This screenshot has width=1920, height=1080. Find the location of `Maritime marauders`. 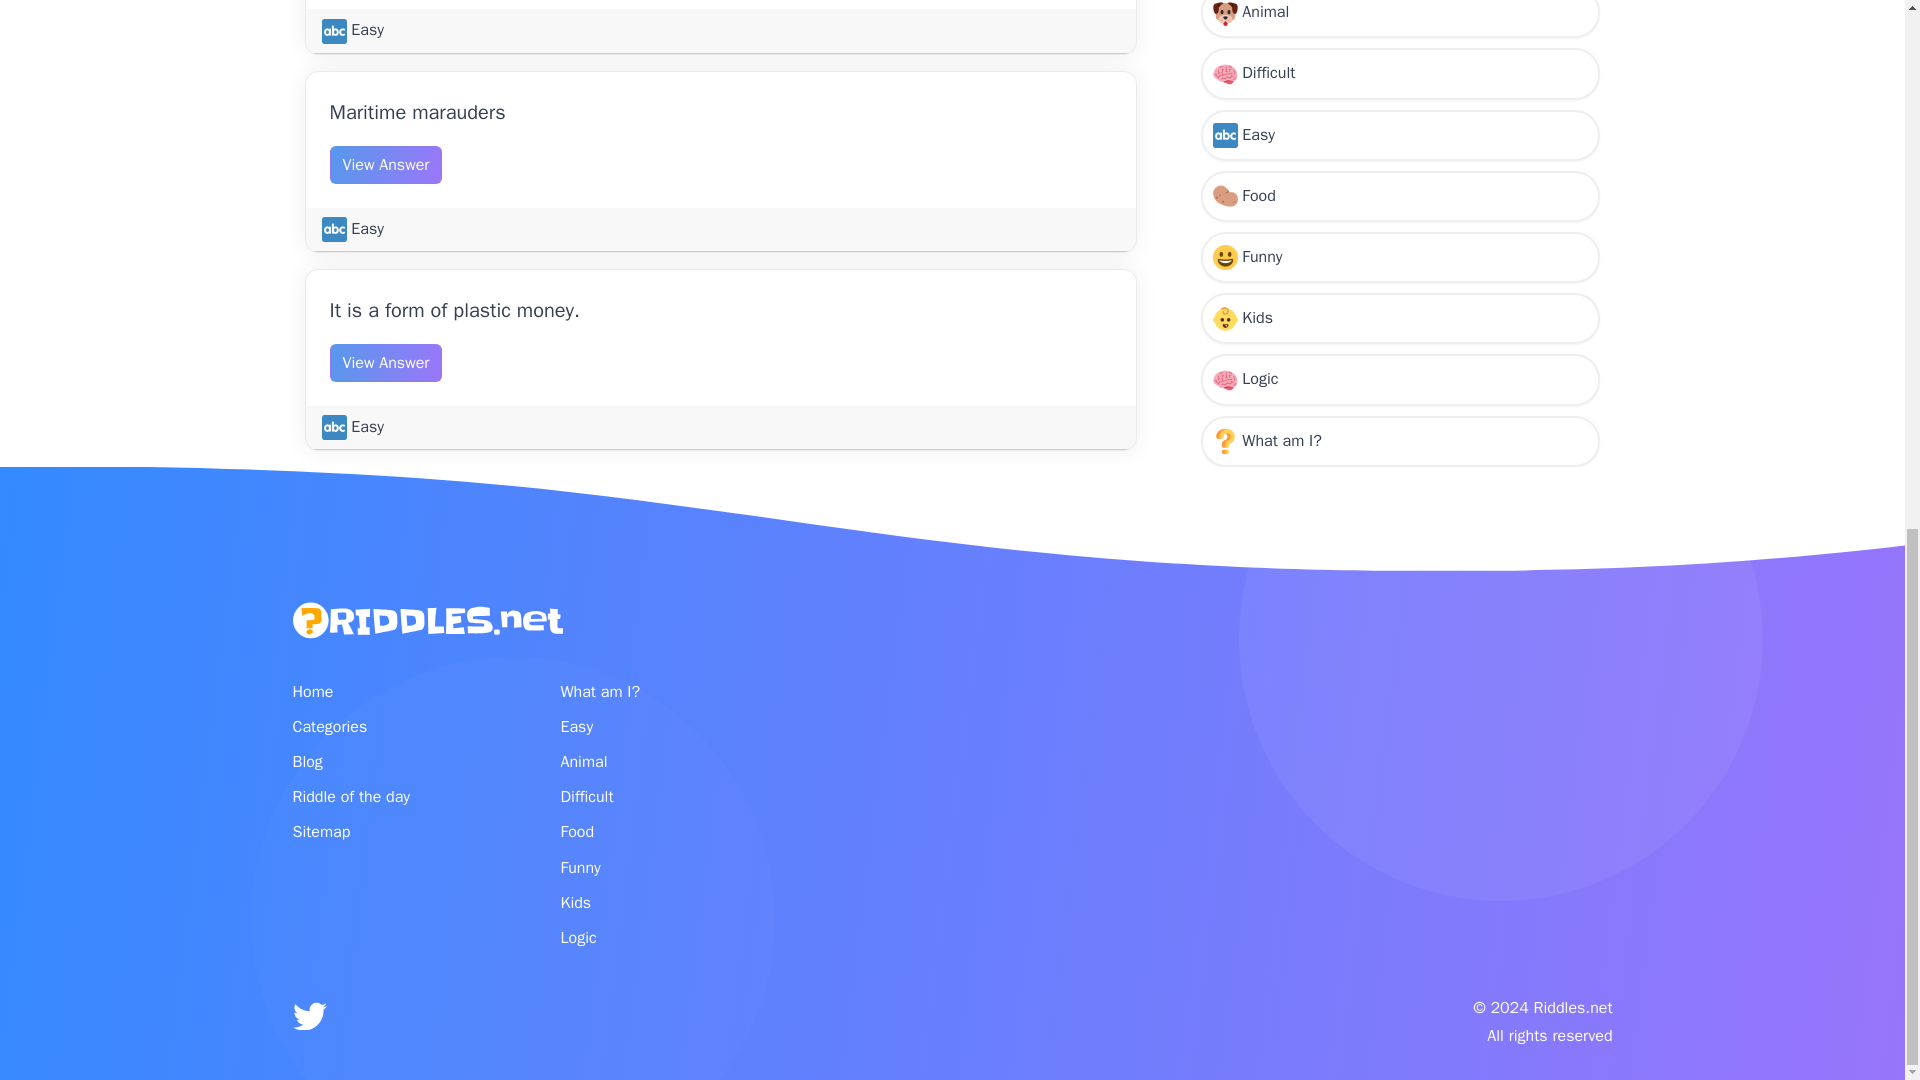

Maritime marauders is located at coordinates (418, 112).